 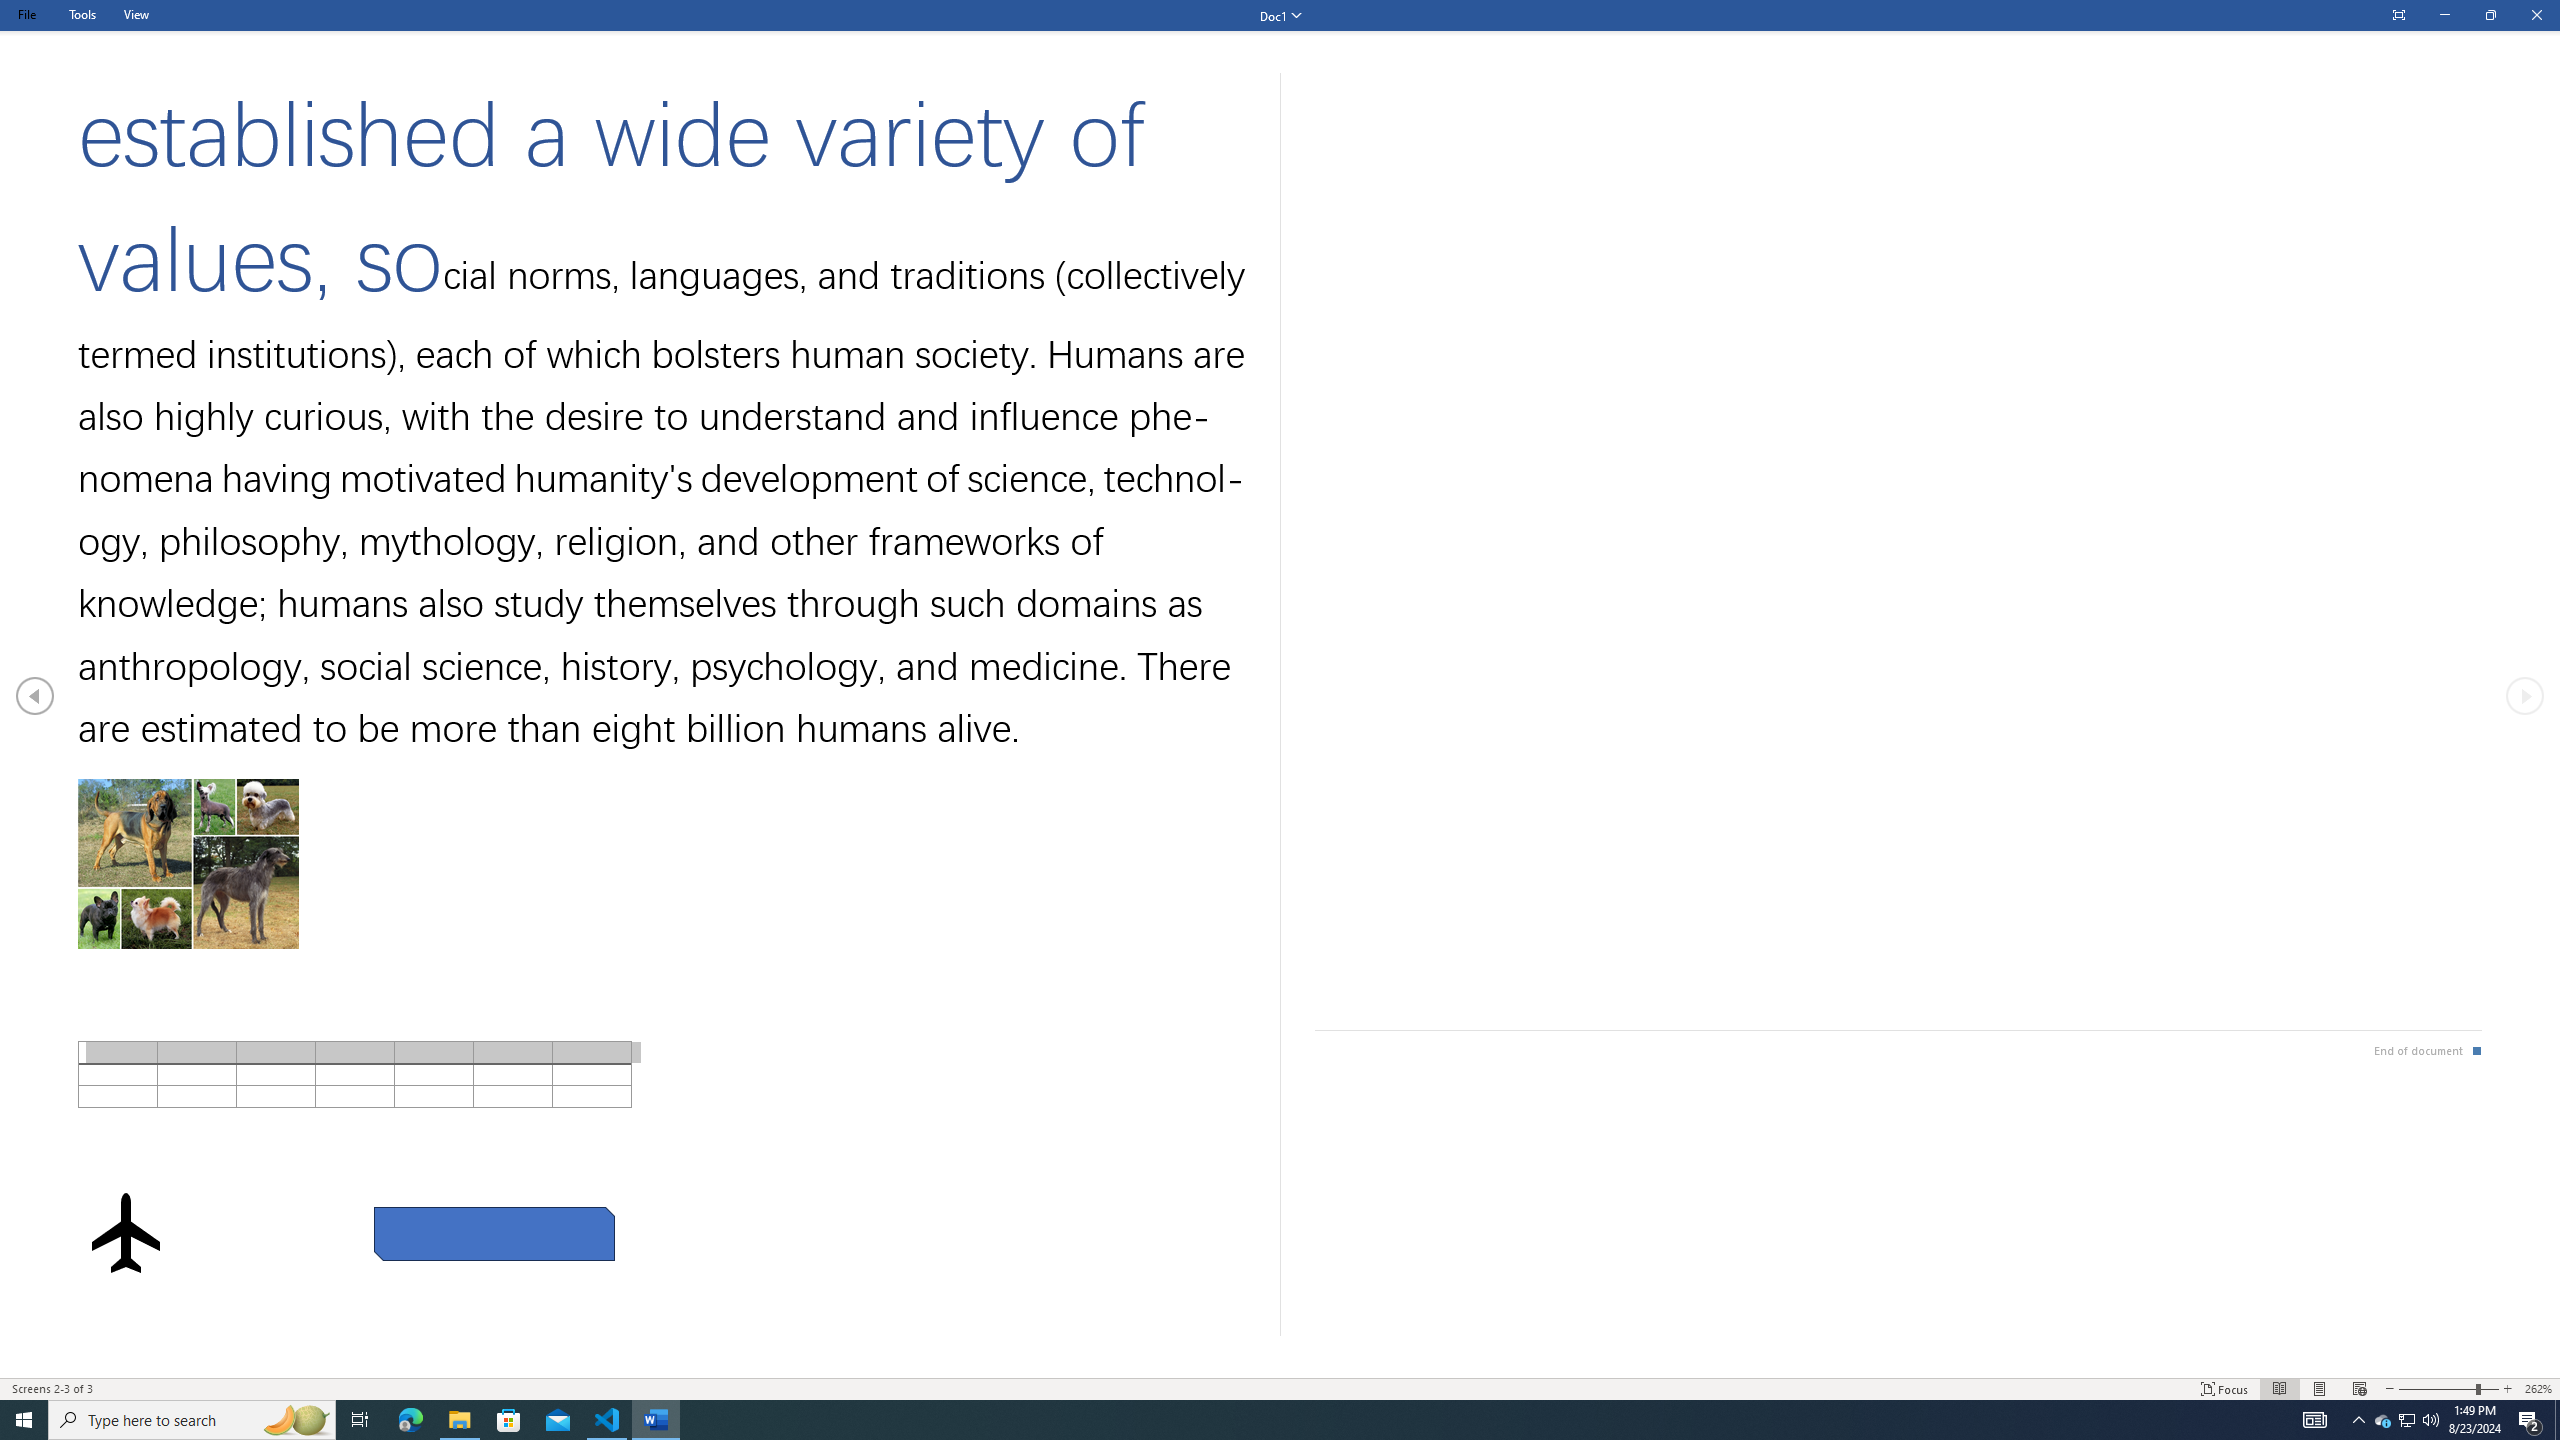 What do you see at coordinates (2360, 1389) in the screenshot?
I see `Web Layout` at bounding box center [2360, 1389].